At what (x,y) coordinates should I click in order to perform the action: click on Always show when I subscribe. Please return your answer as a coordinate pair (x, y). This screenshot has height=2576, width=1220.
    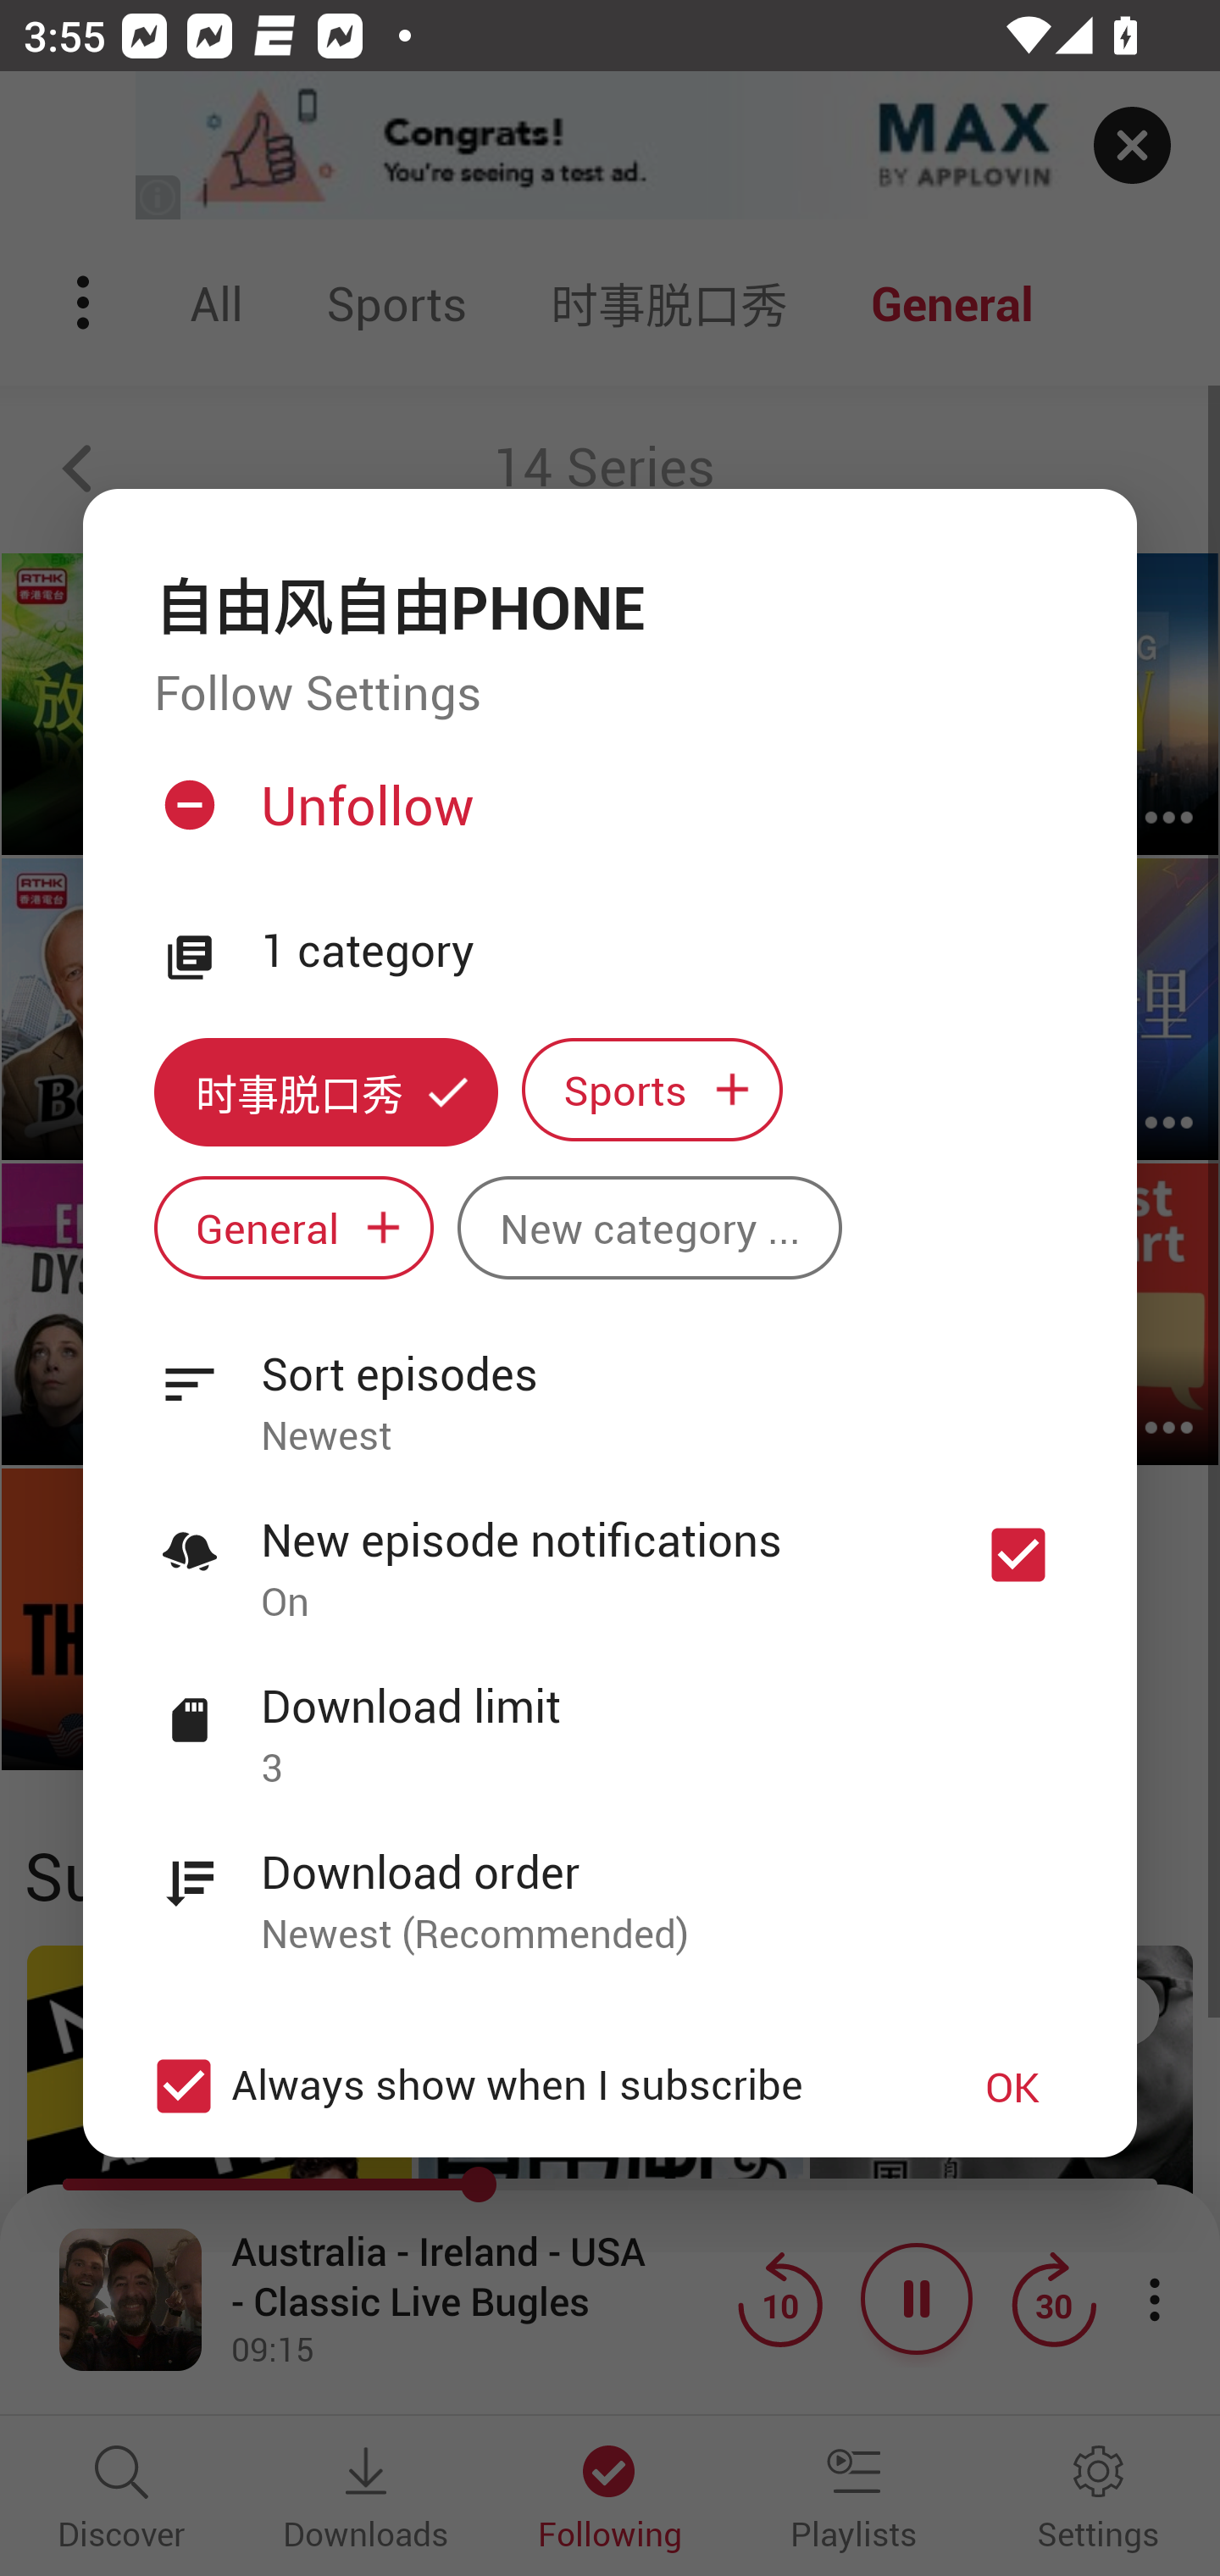
    Looking at the image, I should click on (527, 2085).